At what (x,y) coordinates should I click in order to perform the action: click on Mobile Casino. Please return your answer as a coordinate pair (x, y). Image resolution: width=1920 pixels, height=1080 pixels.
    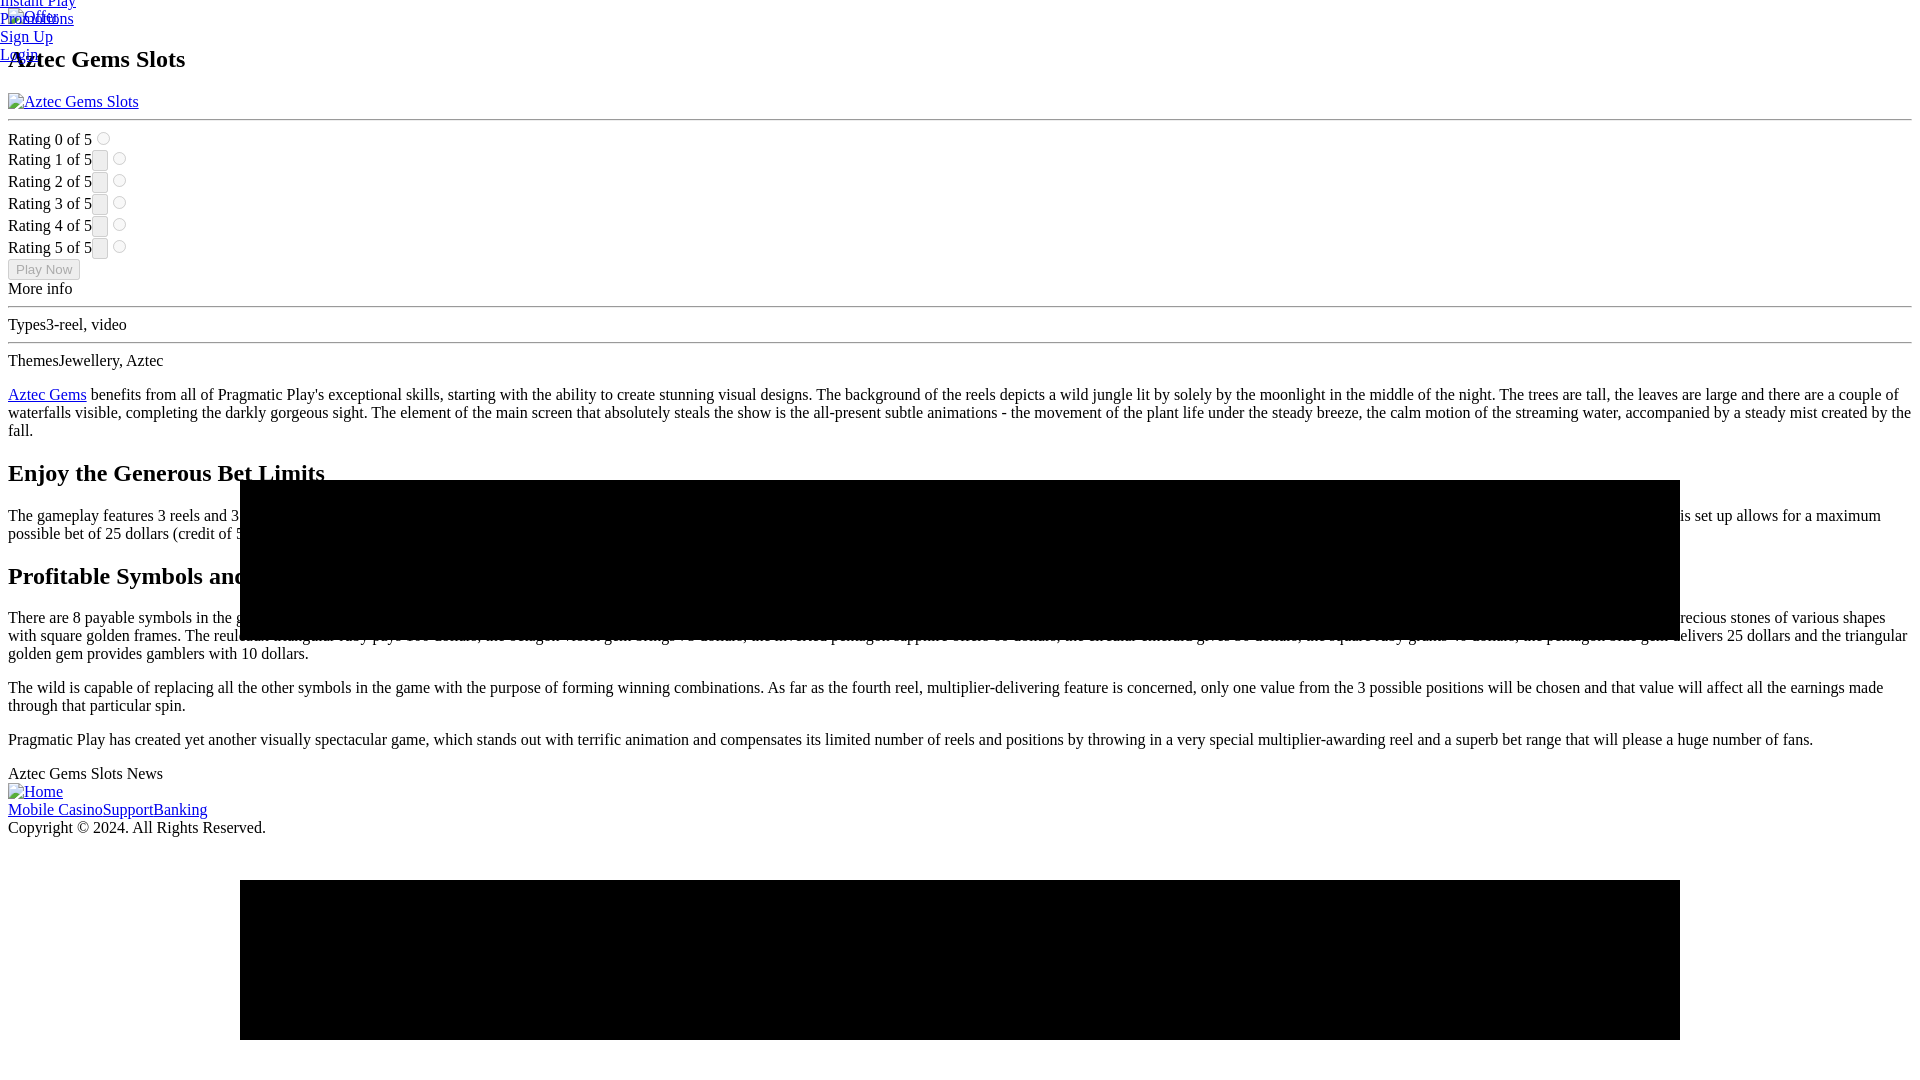
    Looking at the image, I should click on (55, 809).